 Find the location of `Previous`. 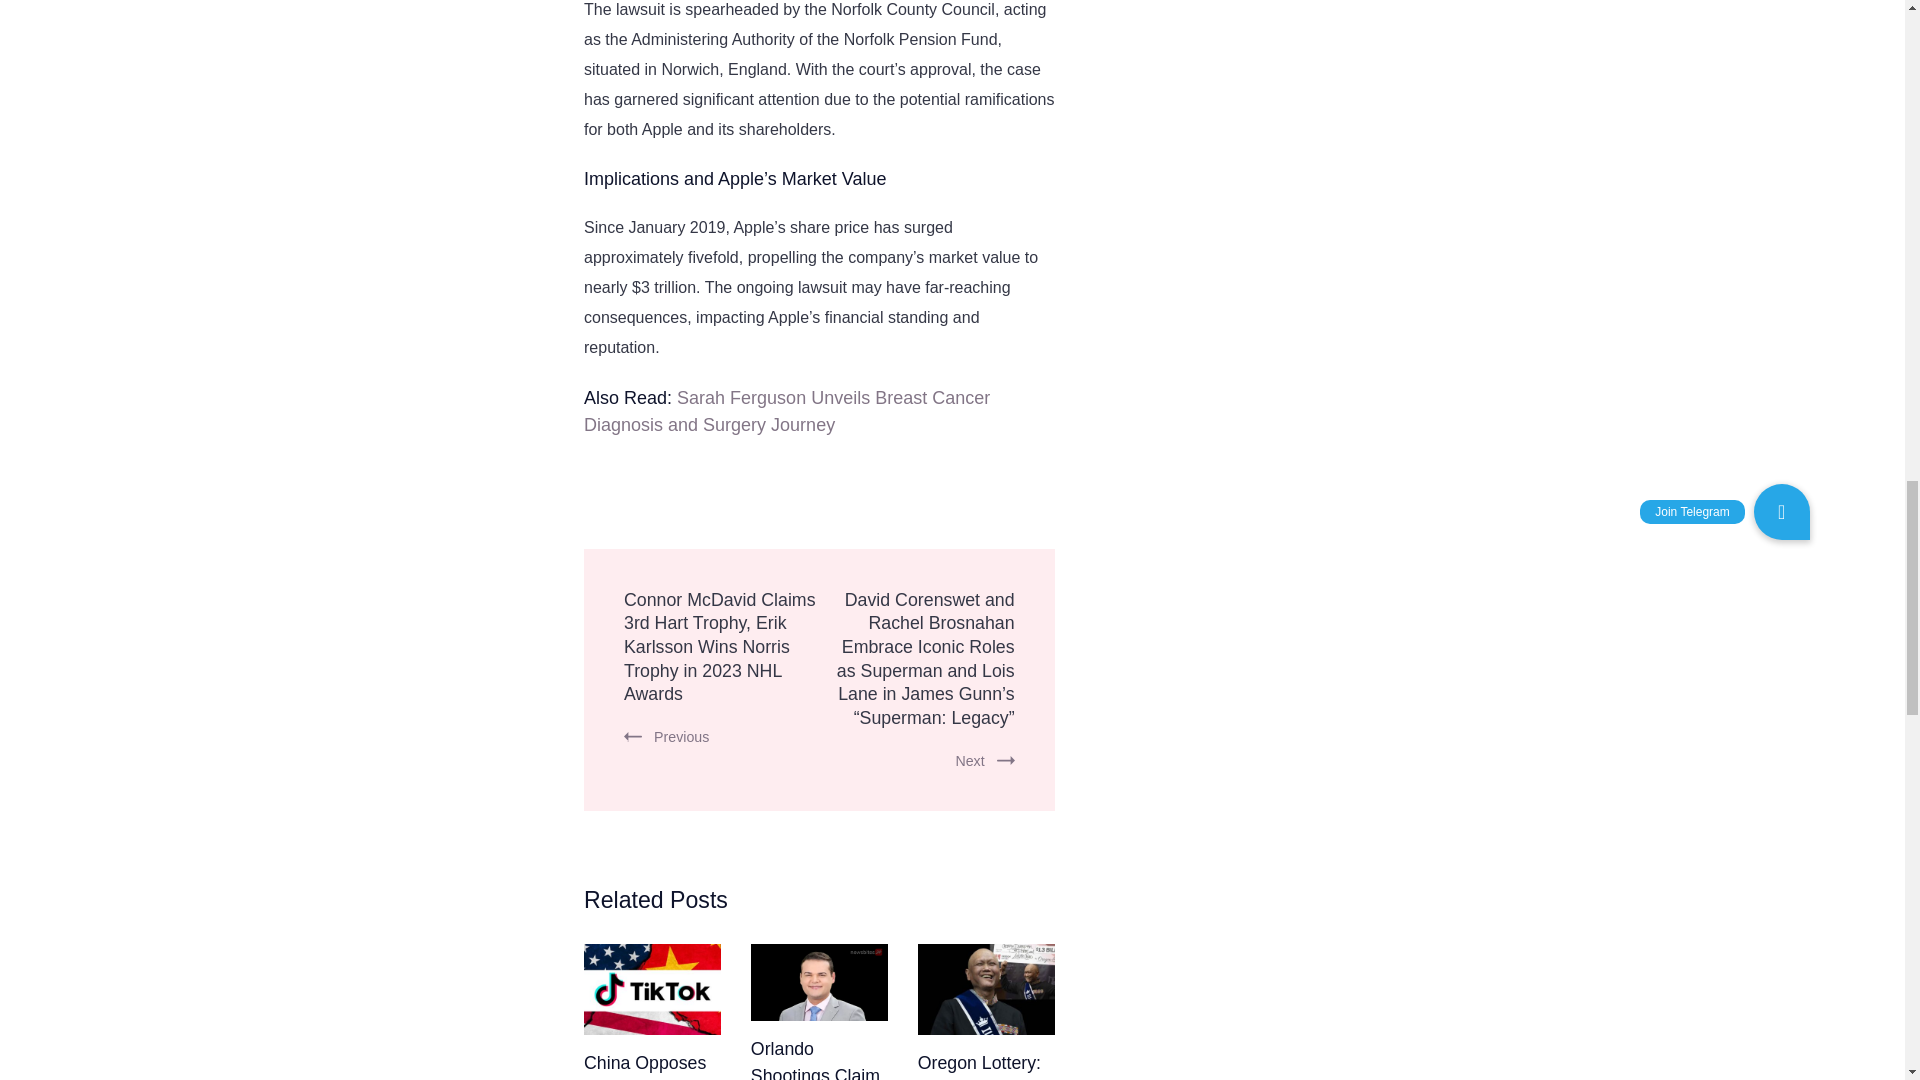

Previous is located at coordinates (666, 737).